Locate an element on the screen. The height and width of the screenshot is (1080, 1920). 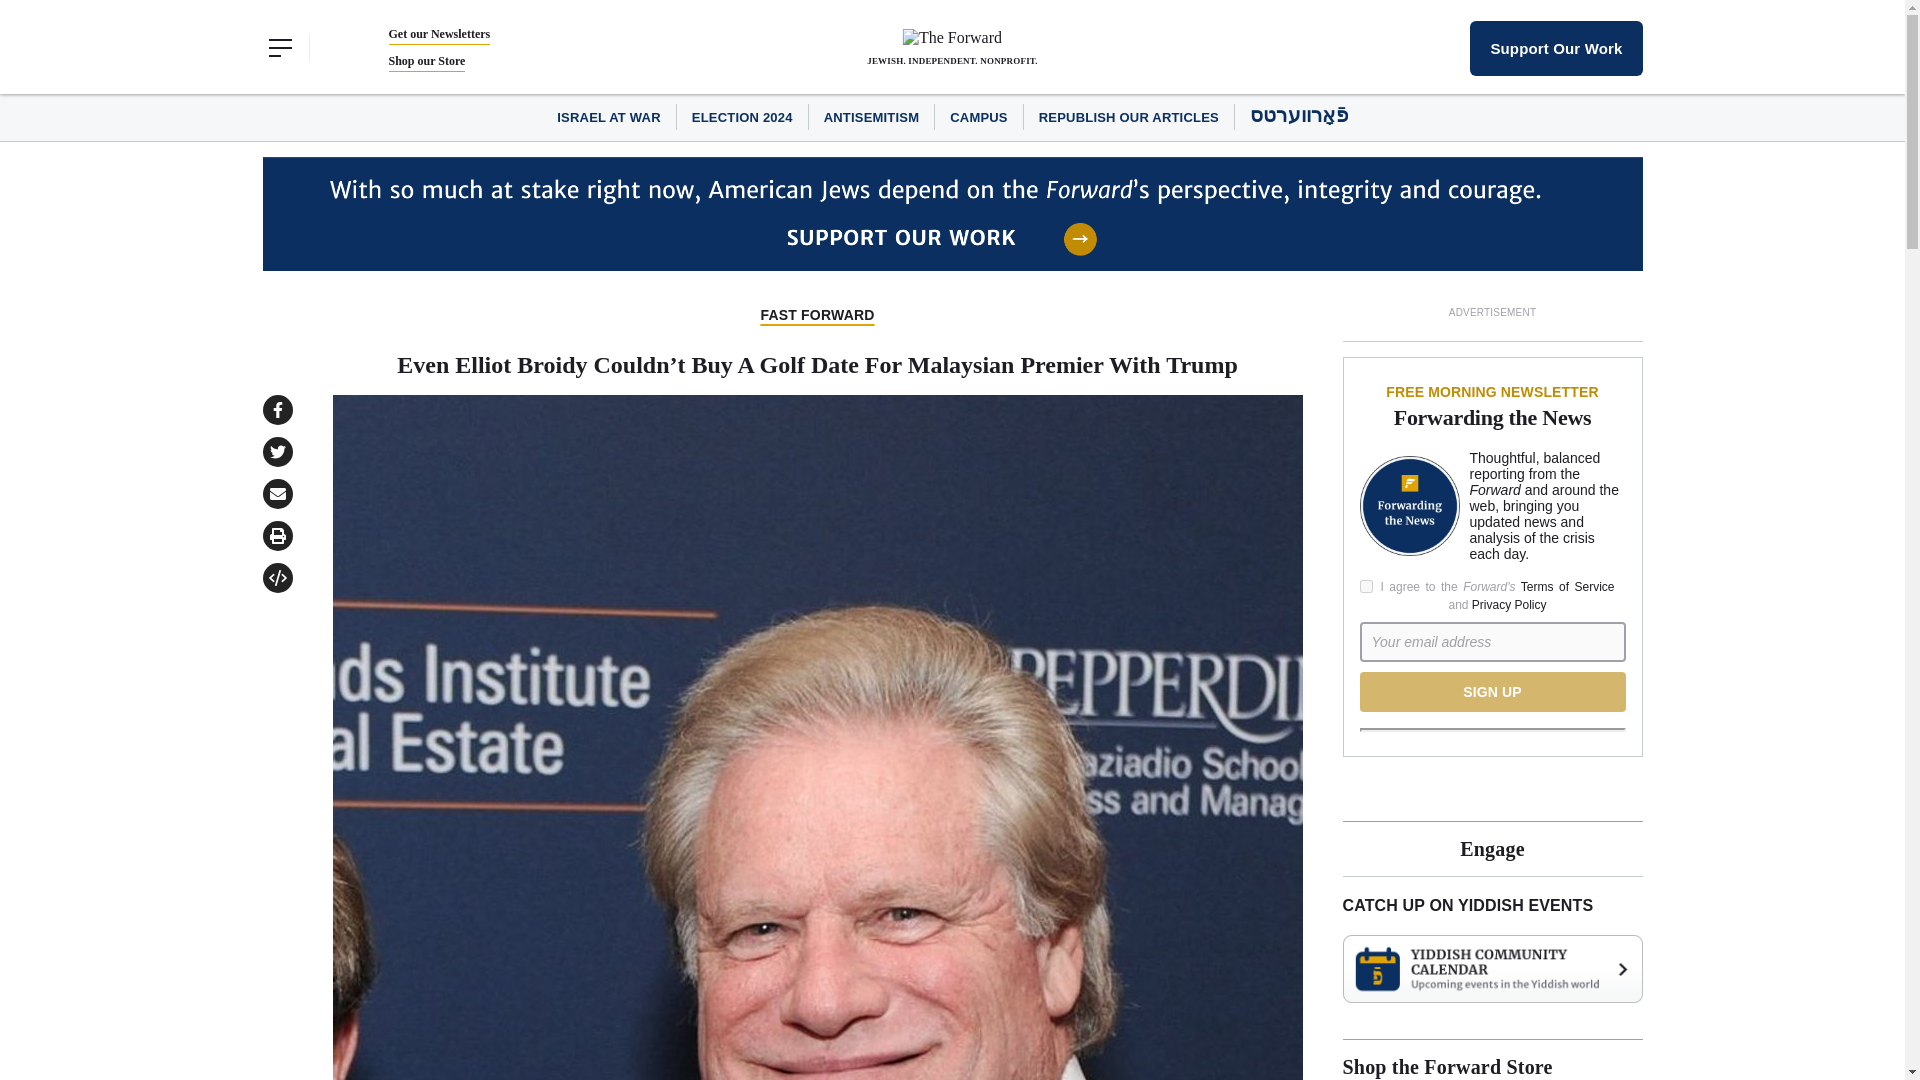
Click to open publish popup is located at coordinates (276, 577).